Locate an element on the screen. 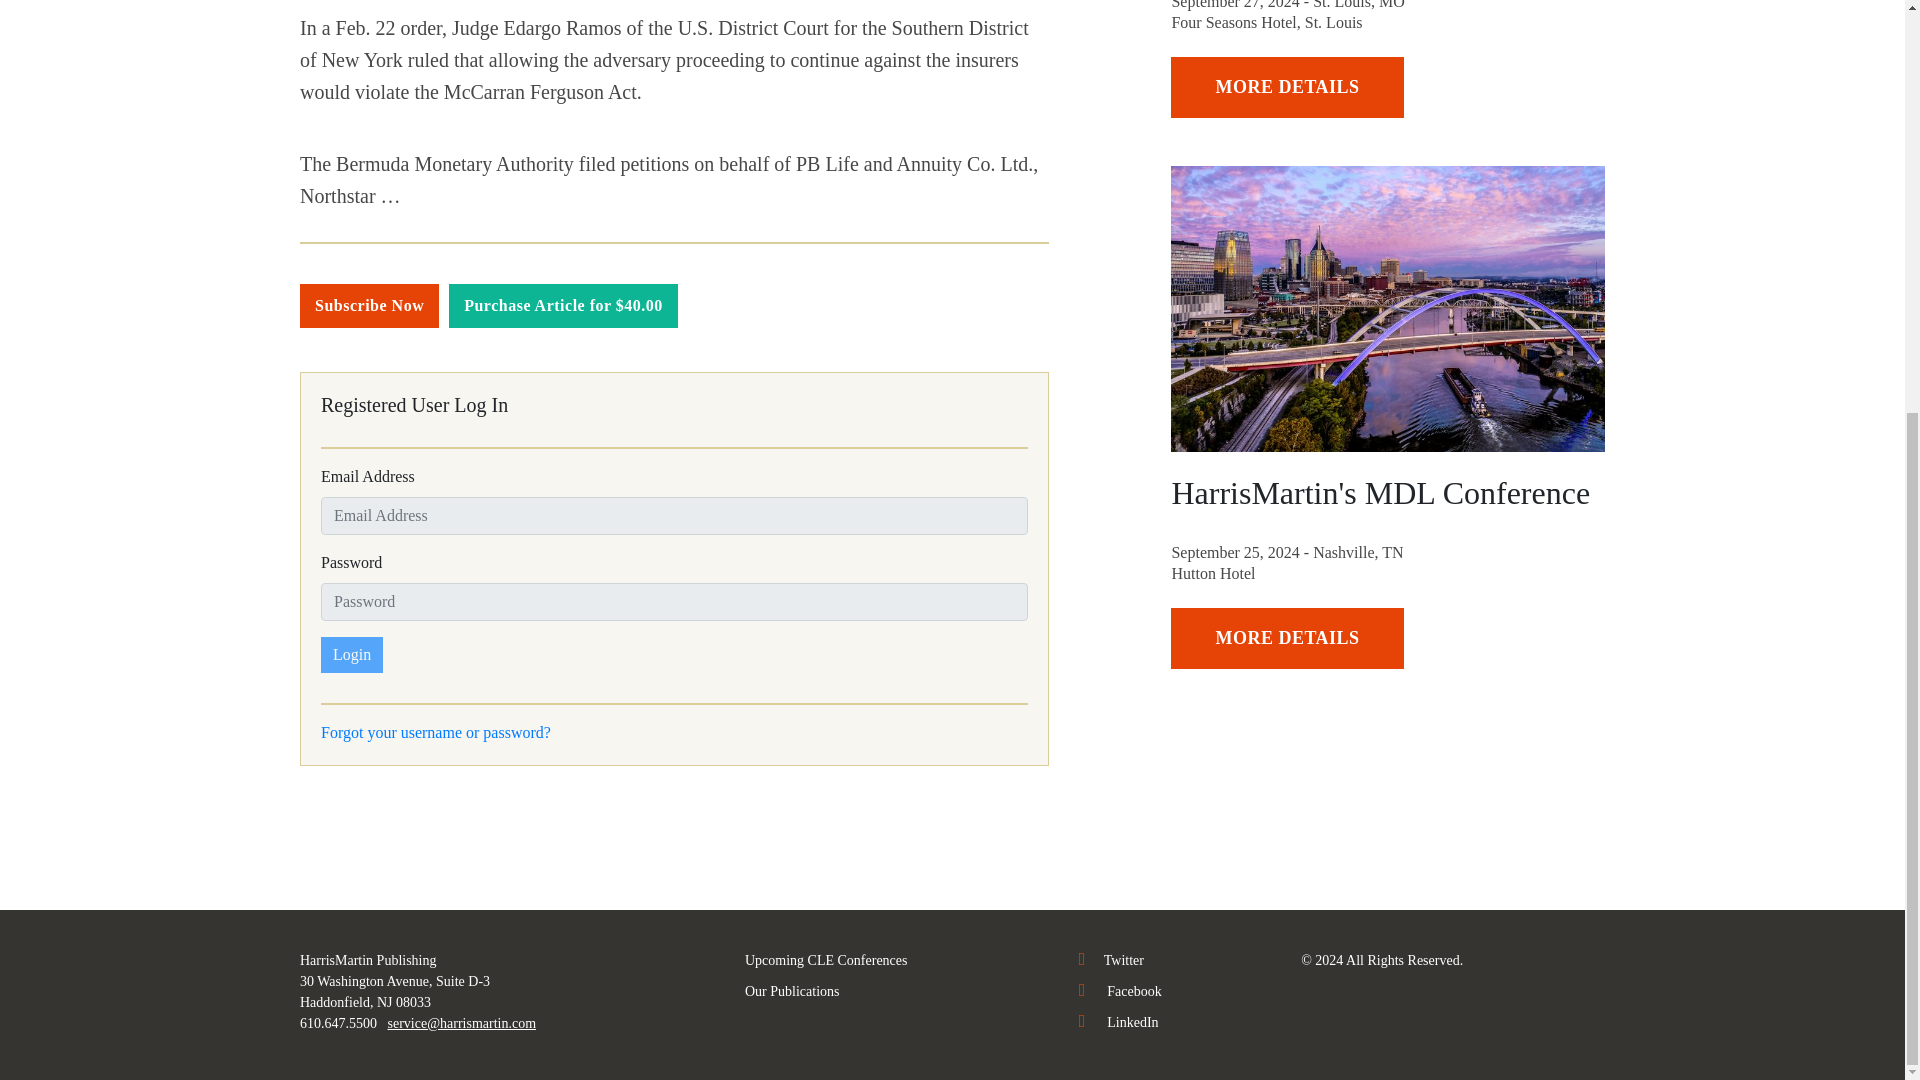 This screenshot has height=1080, width=1920. Facebook is located at coordinates (1120, 991).